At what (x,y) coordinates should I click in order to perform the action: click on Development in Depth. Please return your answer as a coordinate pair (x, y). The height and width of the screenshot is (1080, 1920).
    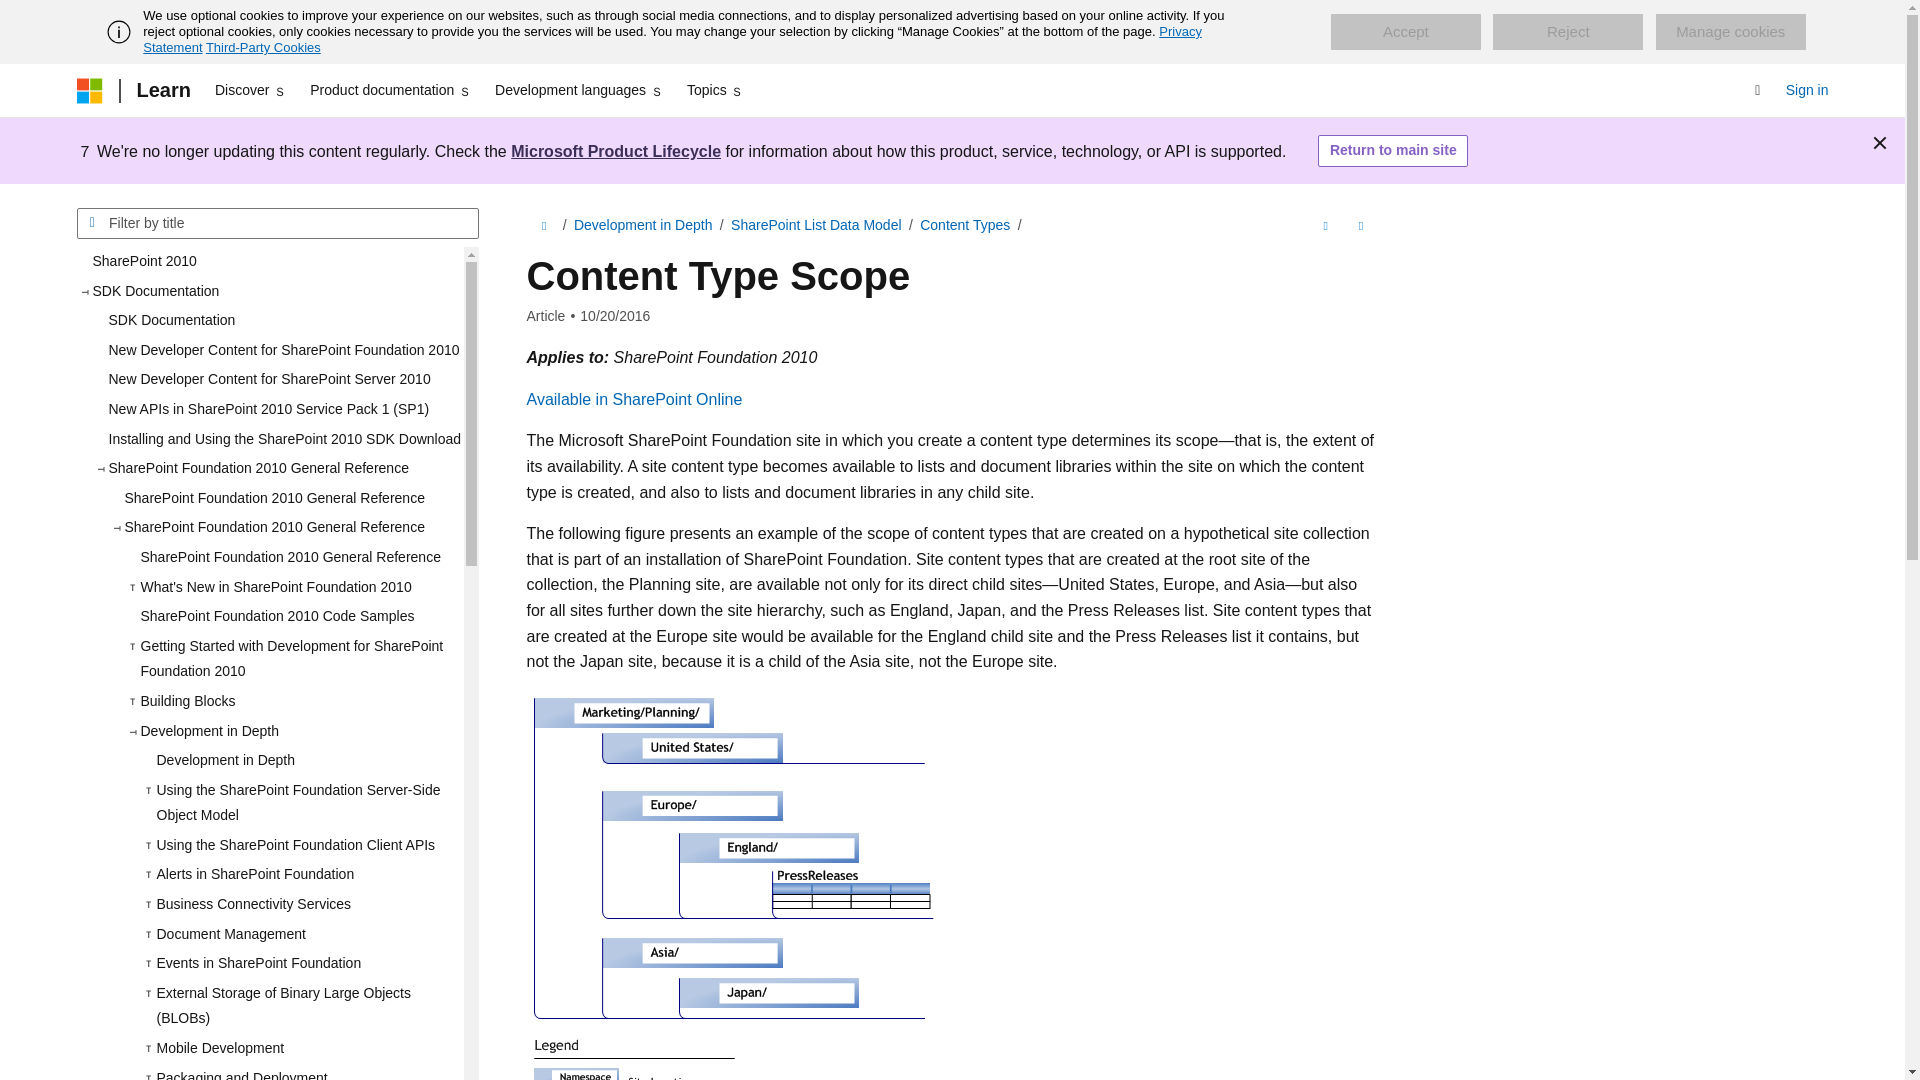
    Looking at the image, I should click on (301, 761).